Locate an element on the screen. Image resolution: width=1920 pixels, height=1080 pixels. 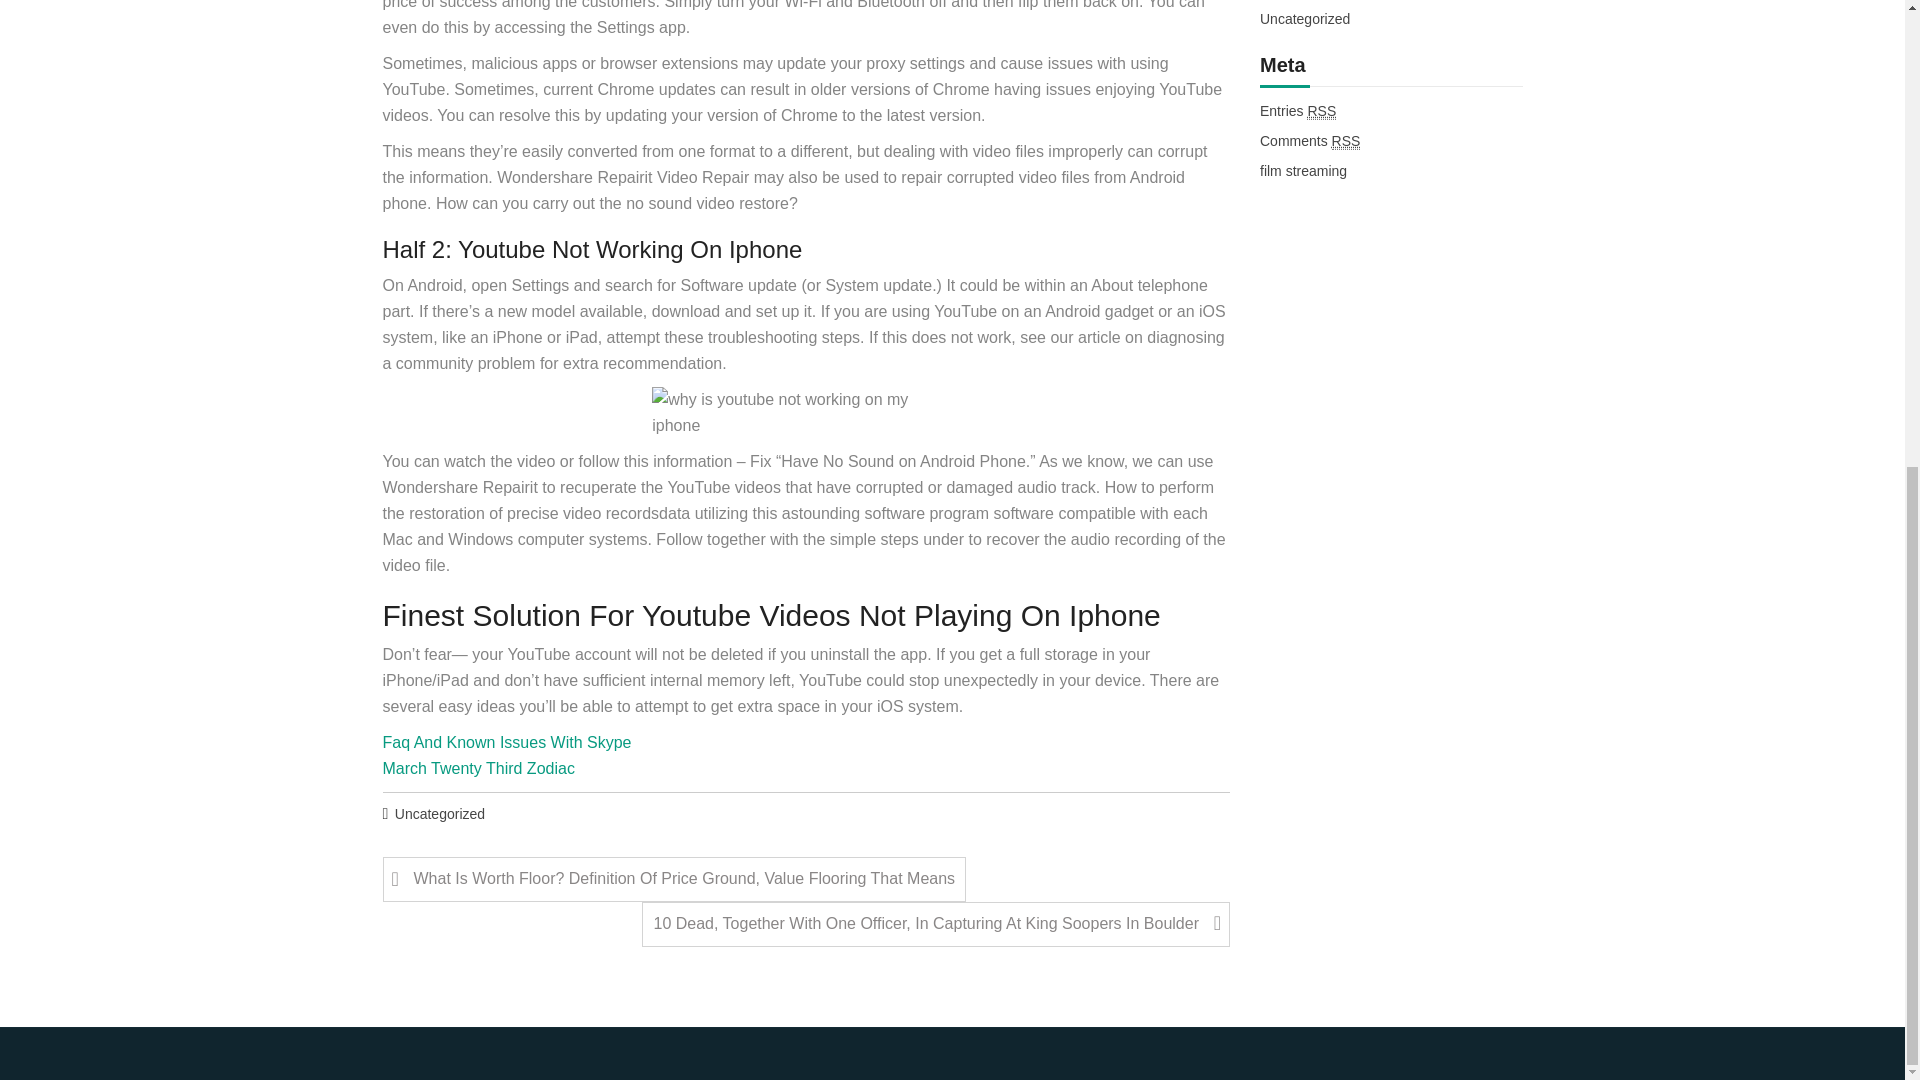
Entries RSS is located at coordinates (1298, 112).